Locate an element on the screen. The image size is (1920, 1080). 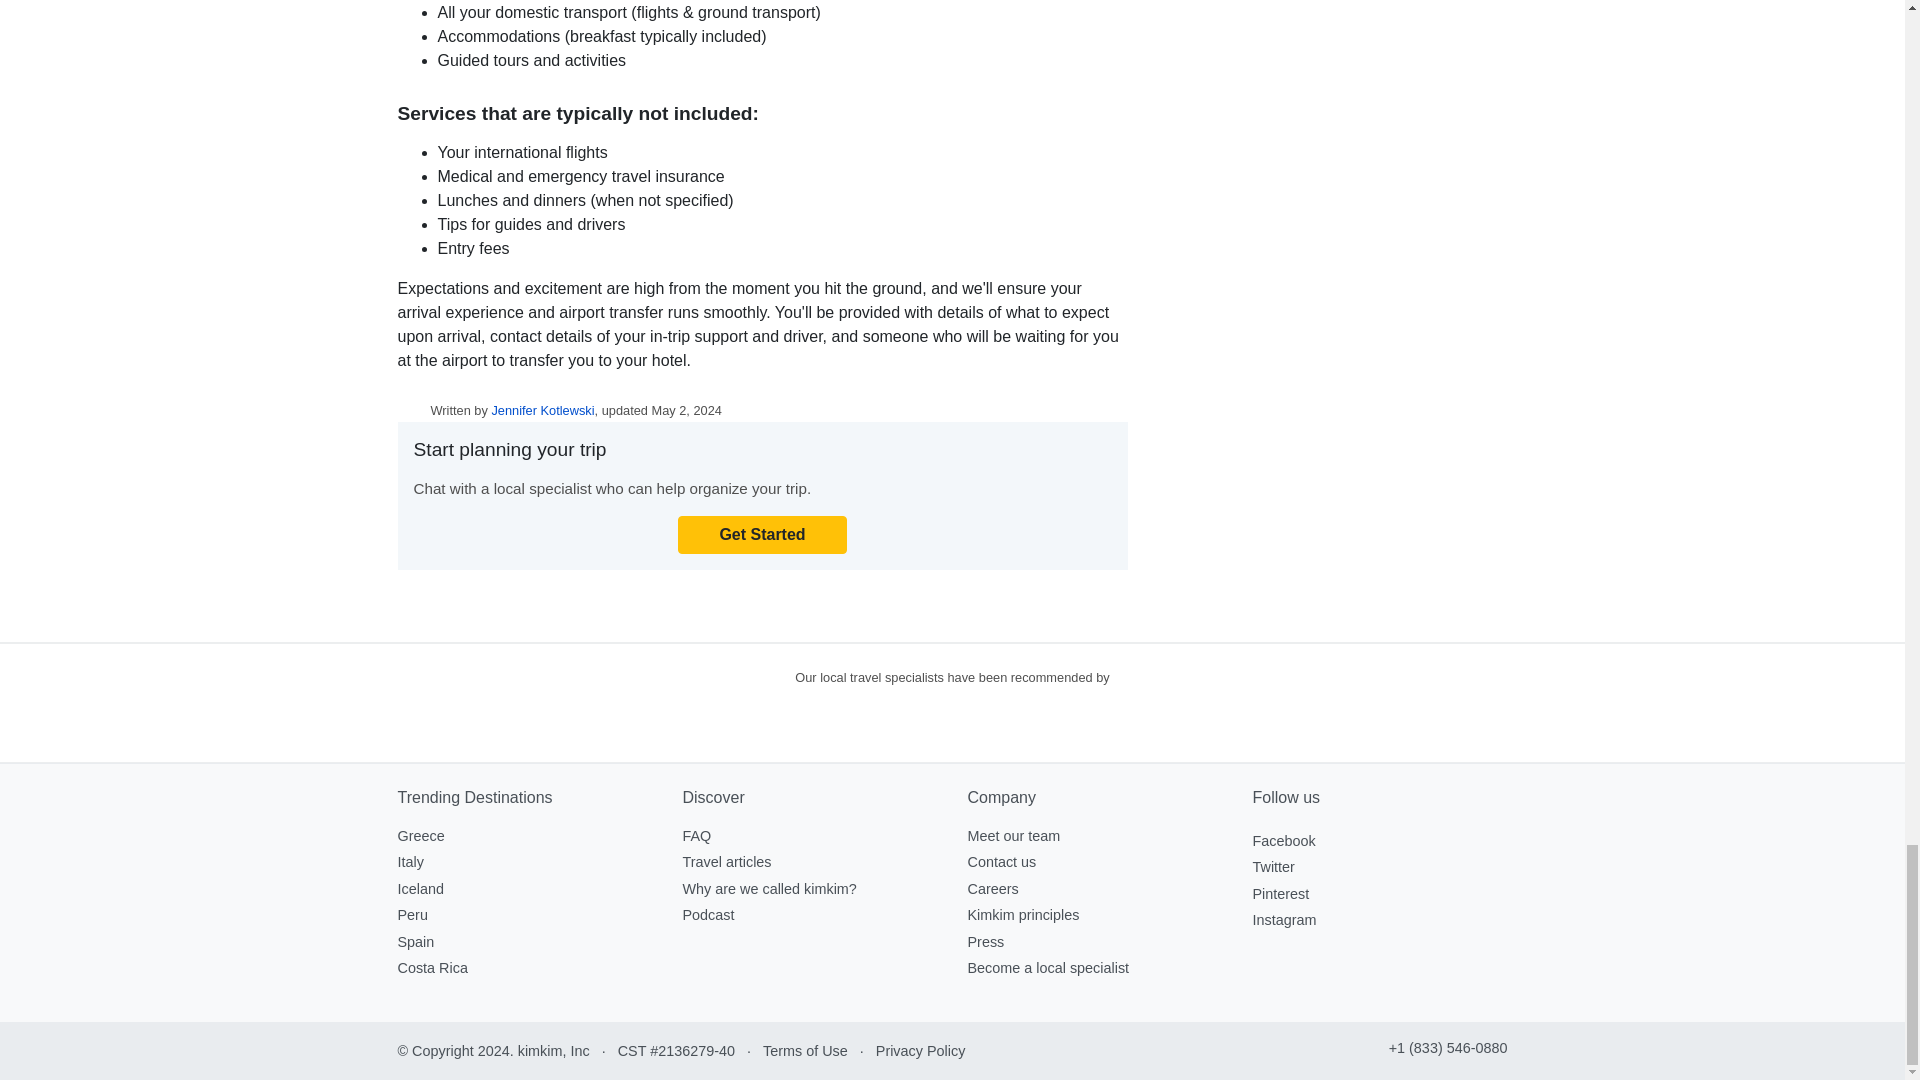
Plan your trip to Peru is located at coordinates (412, 915).